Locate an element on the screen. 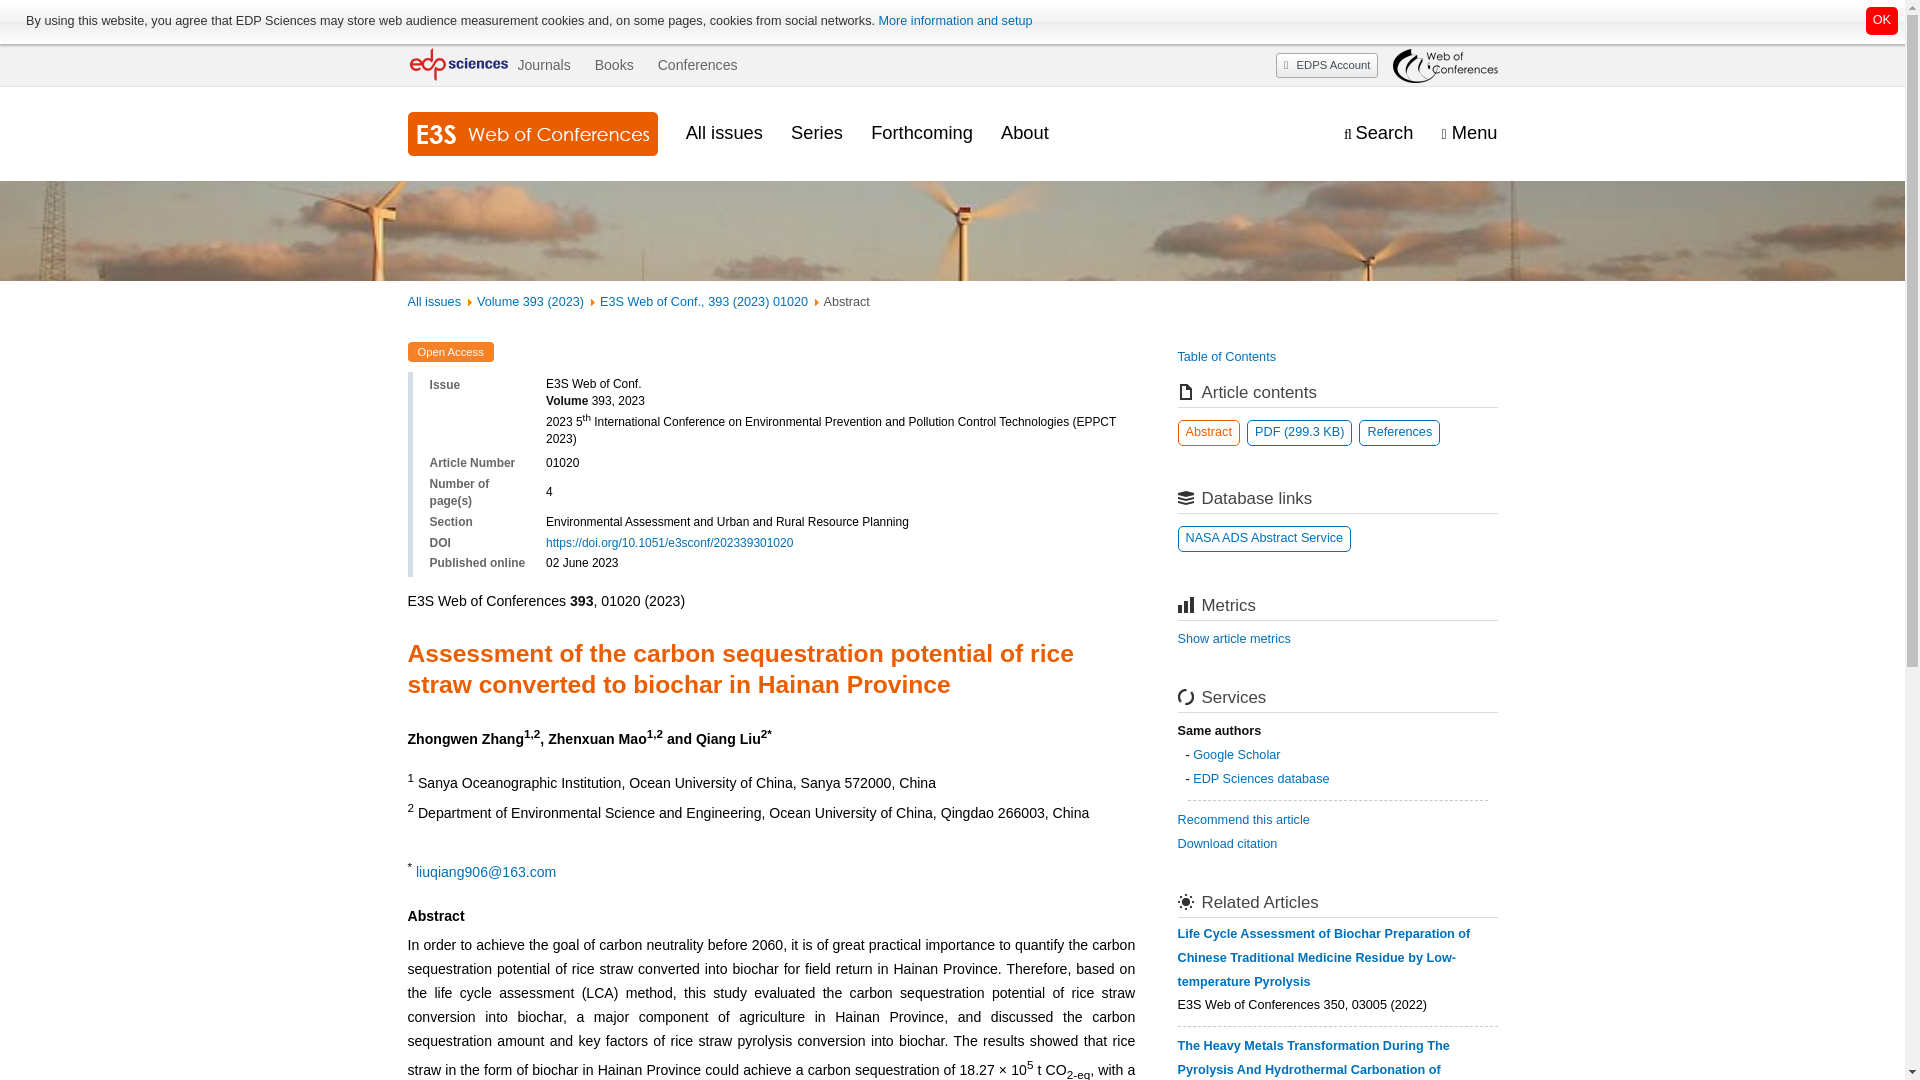 This screenshot has height=1080, width=1920. Journals is located at coordinates (543, 65).